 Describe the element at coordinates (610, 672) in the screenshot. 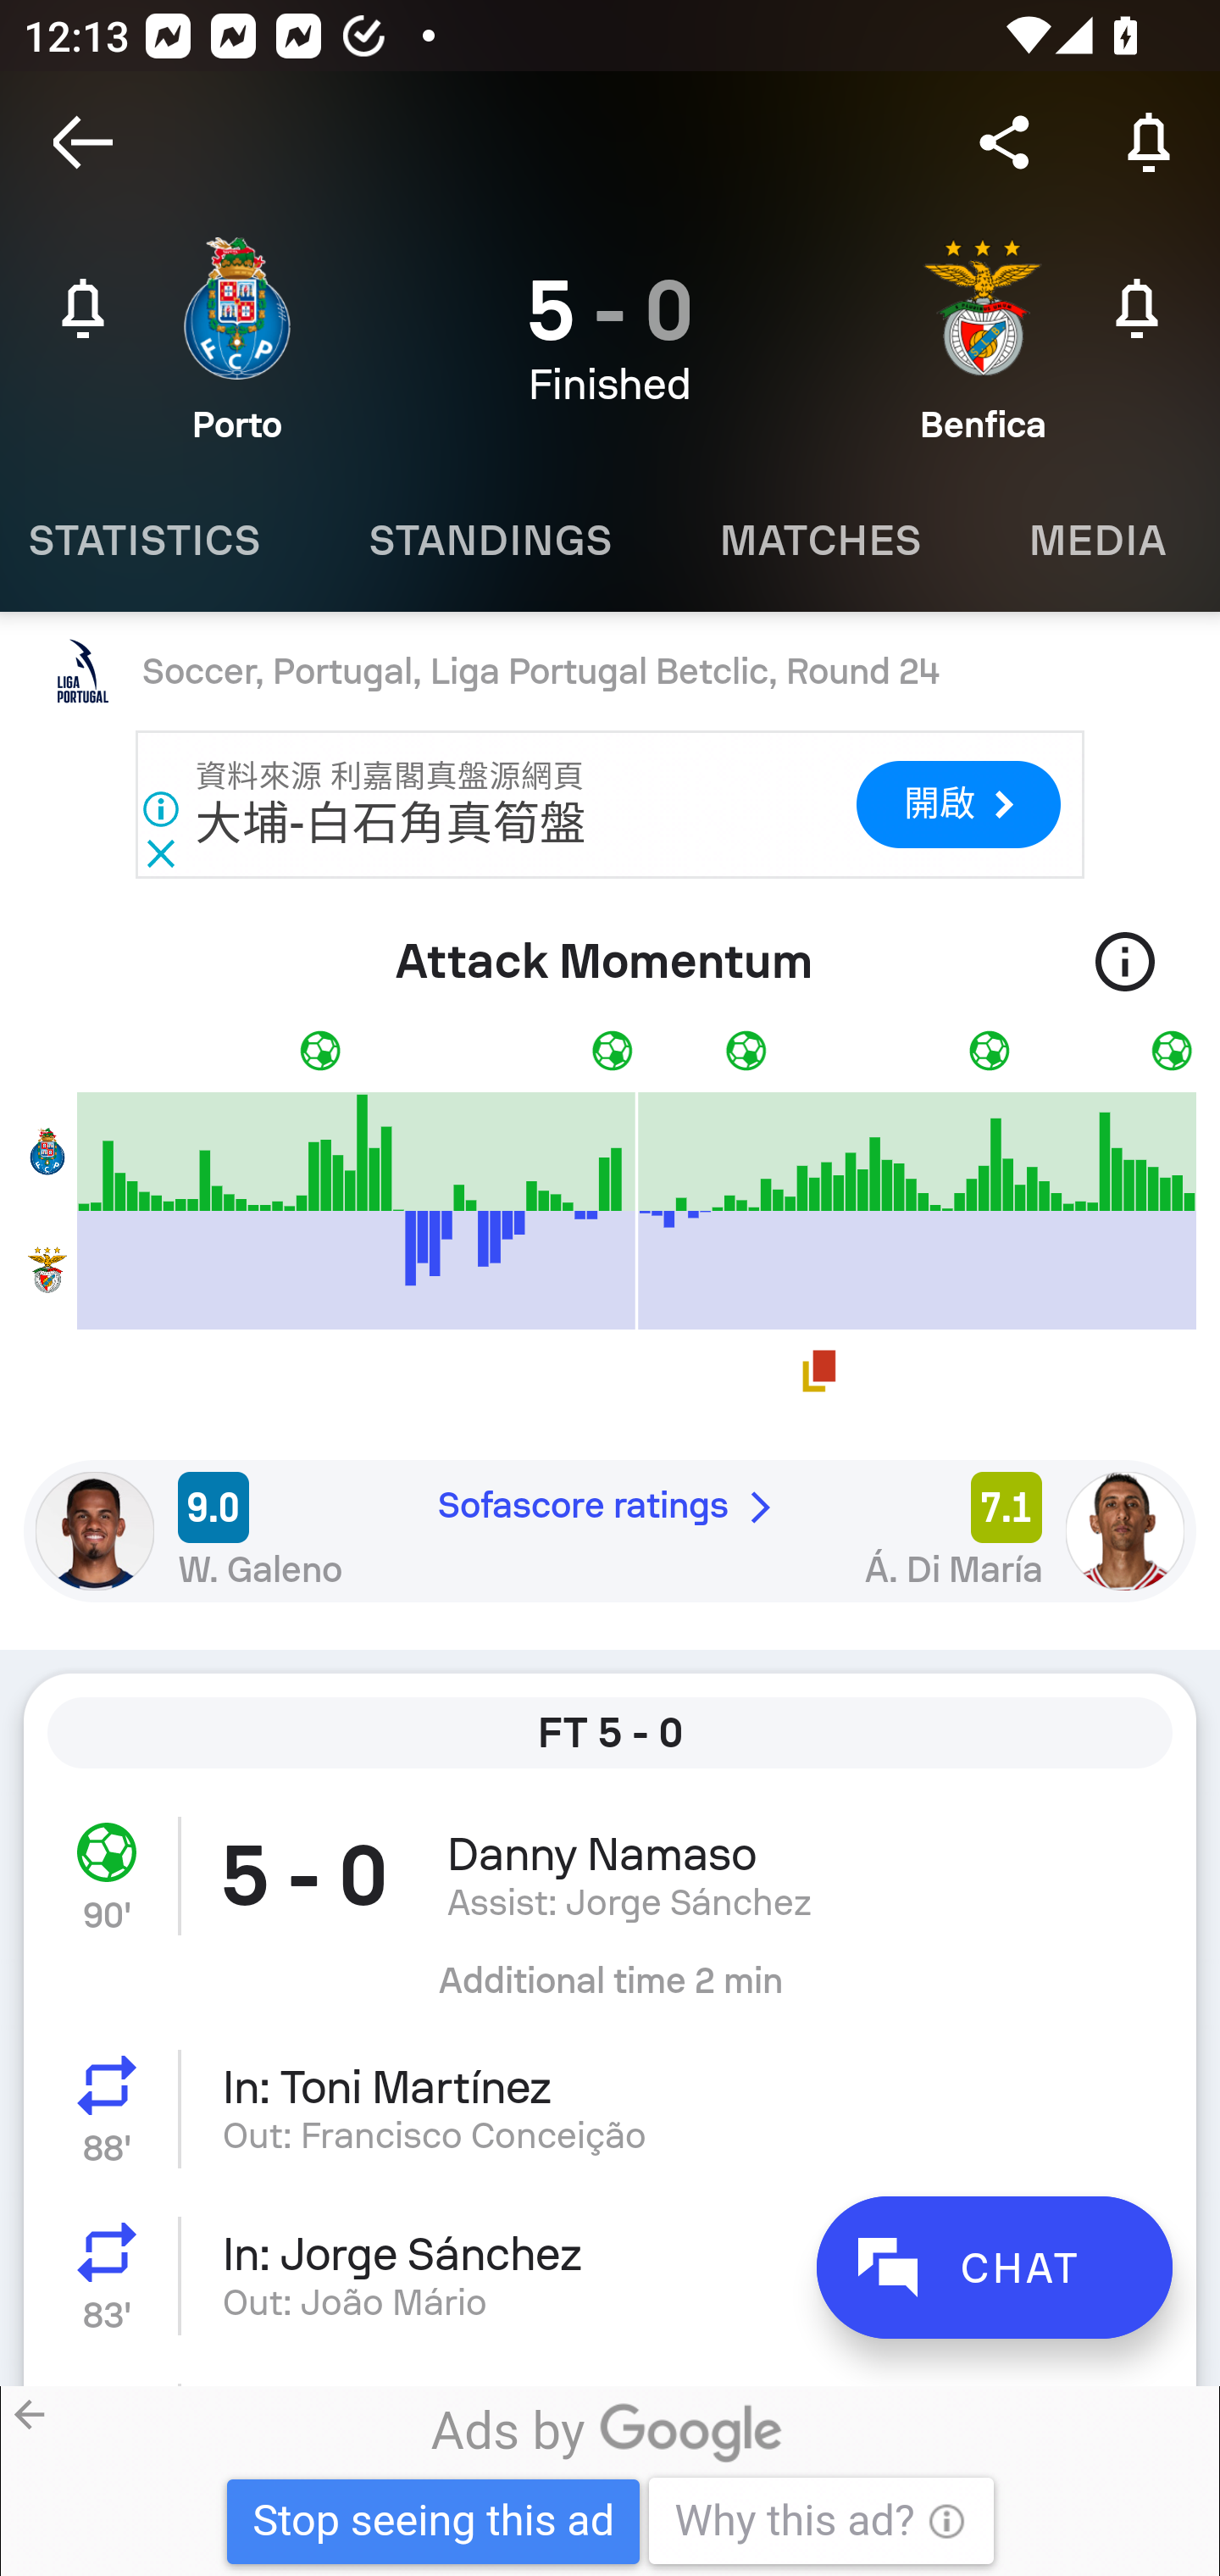

I see `Soccer, Portugal, Liga Portugal Betclic, Round 24` at that location.